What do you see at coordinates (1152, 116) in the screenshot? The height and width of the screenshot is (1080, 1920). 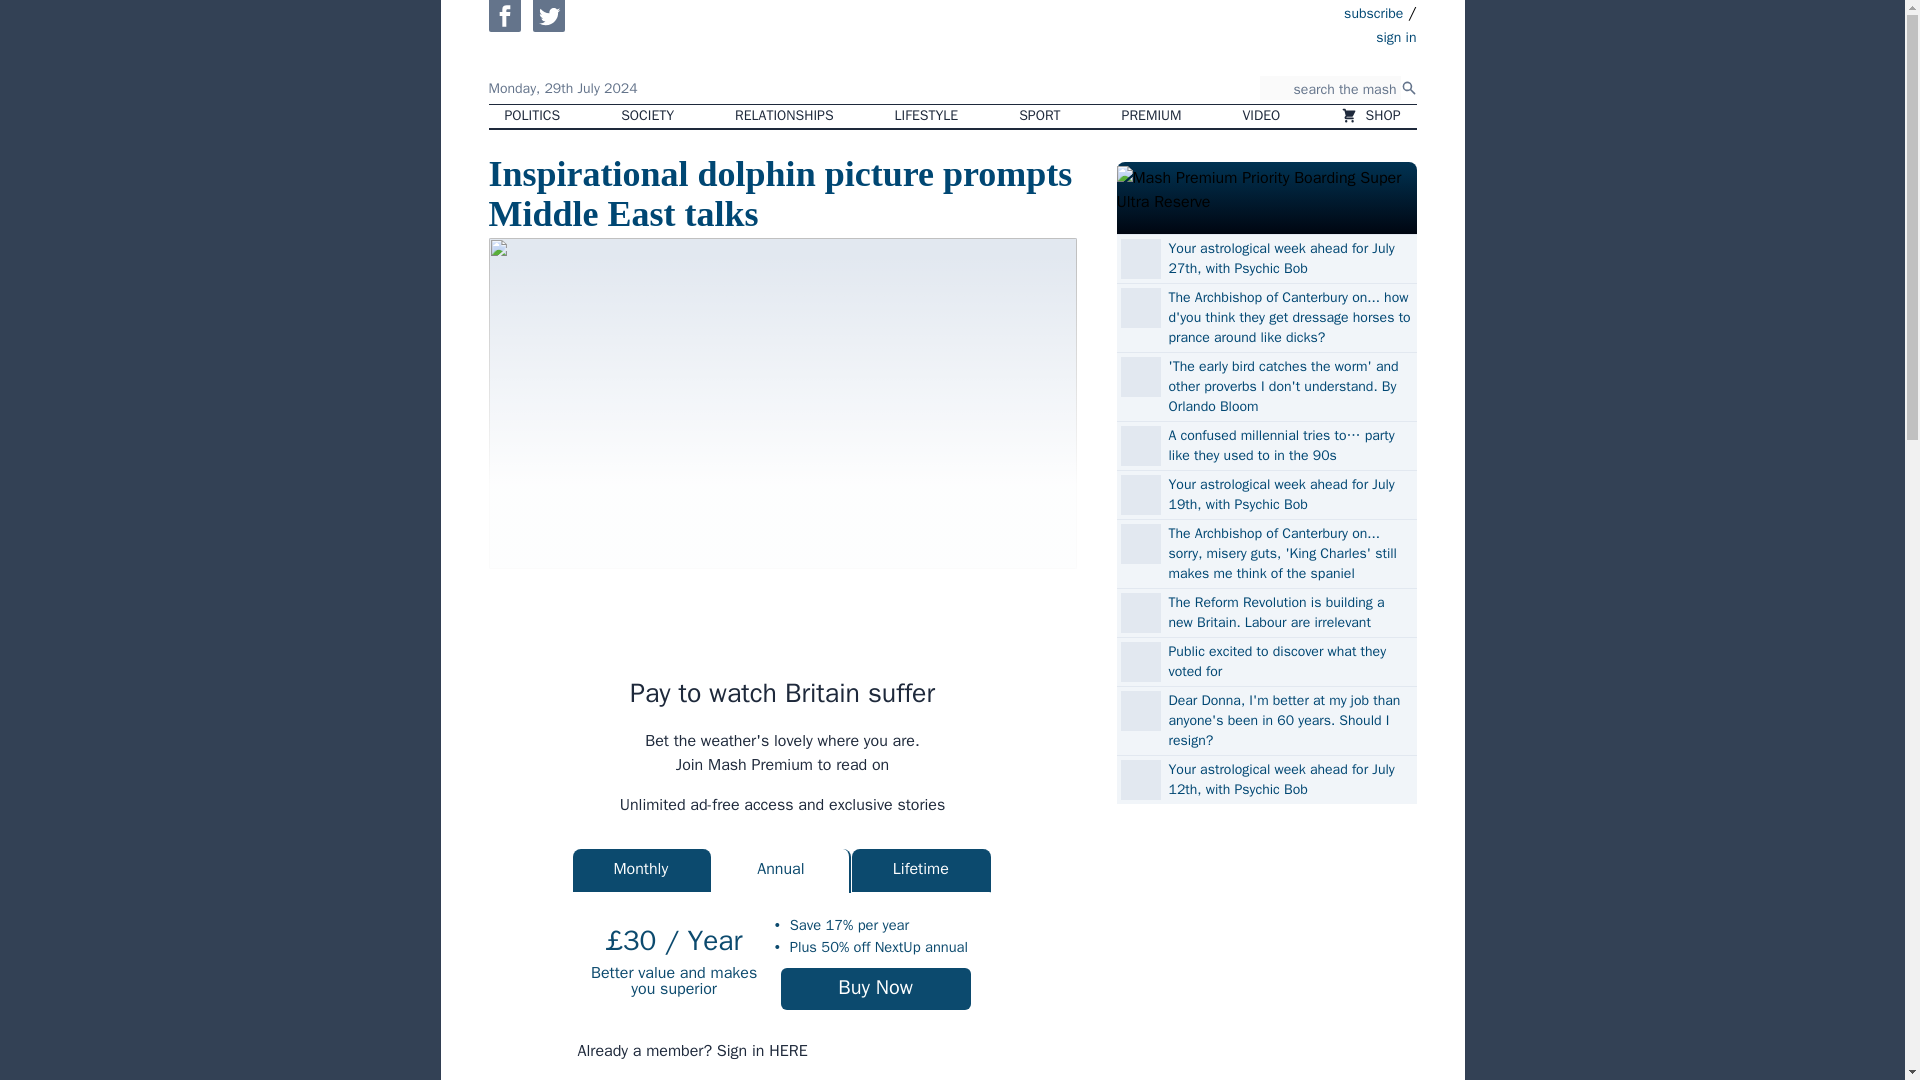 I see `PREMIUM` at bounding box center [1152, 116].